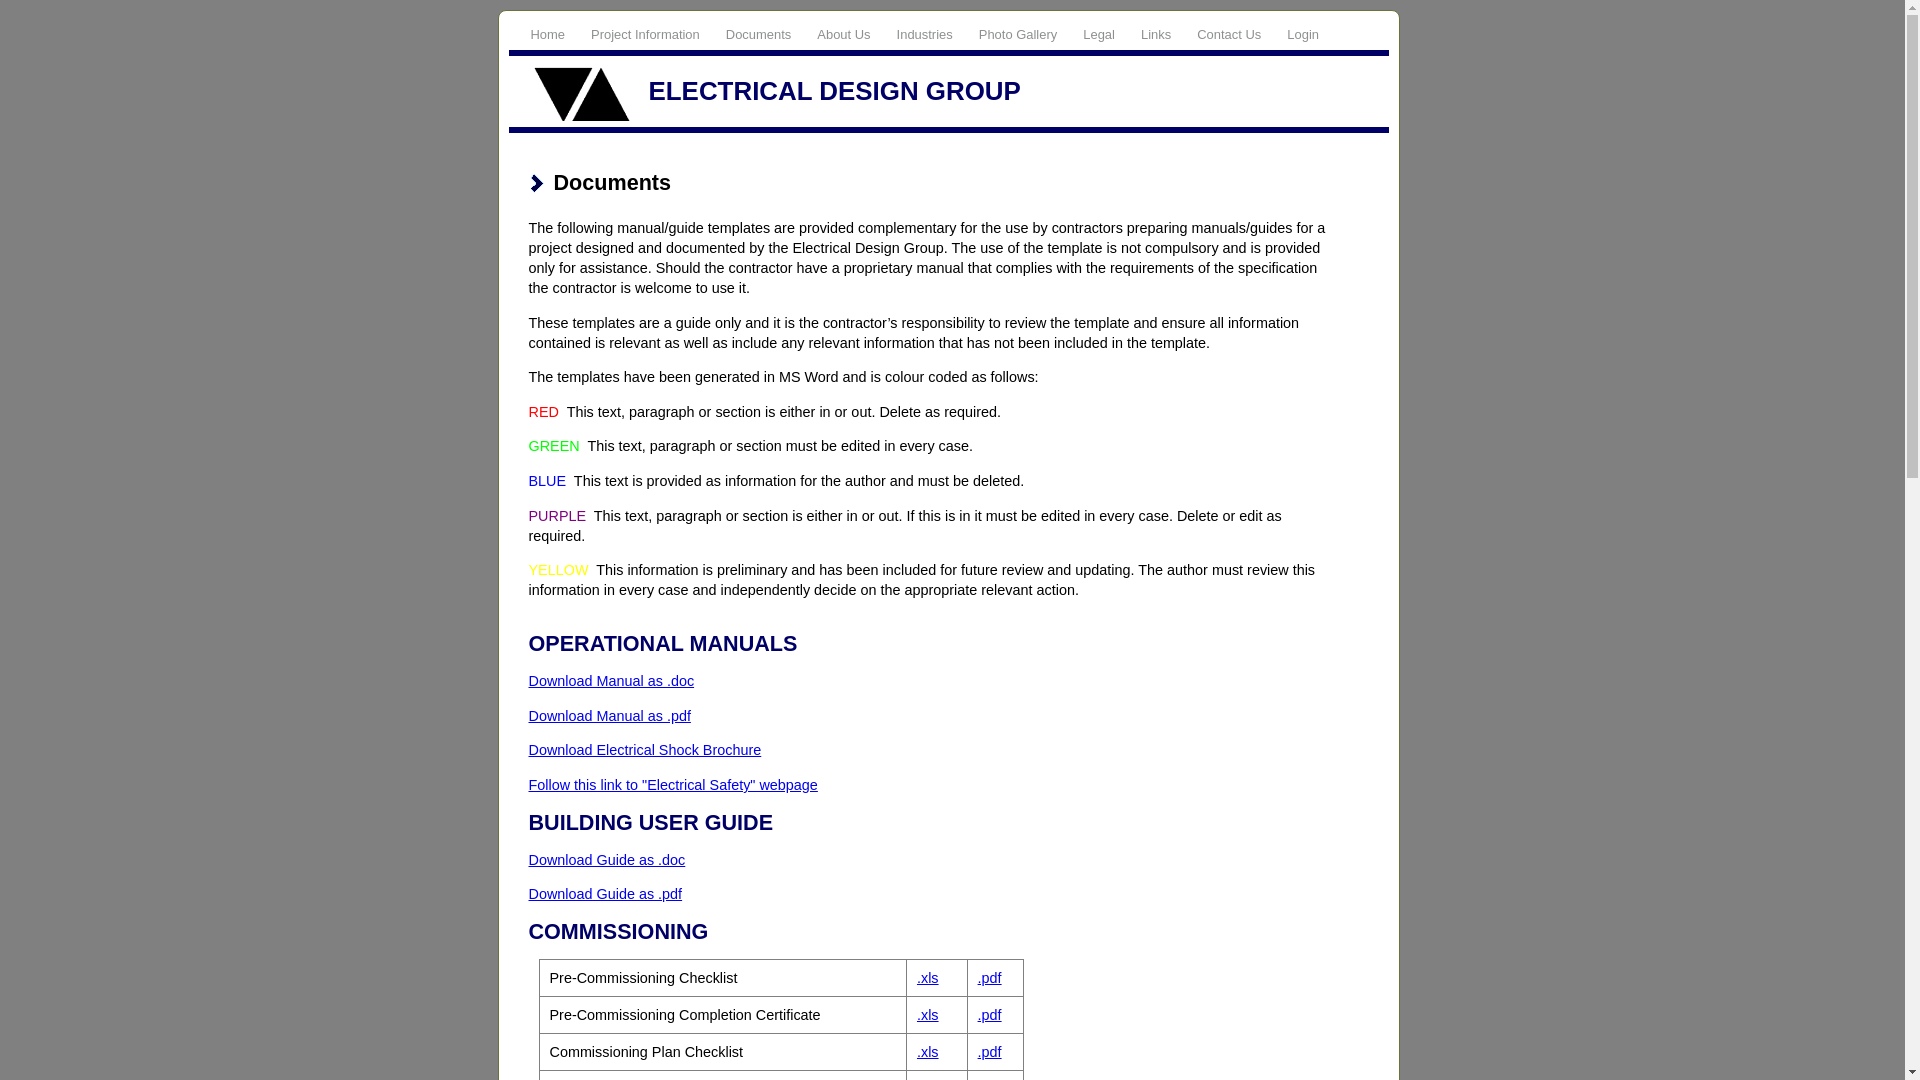 This screenshot has width=1920, height=1080. What do you see at coordinates (766, 34) in the screenshot?
I see `Documents` at bounding box center [766, 34].